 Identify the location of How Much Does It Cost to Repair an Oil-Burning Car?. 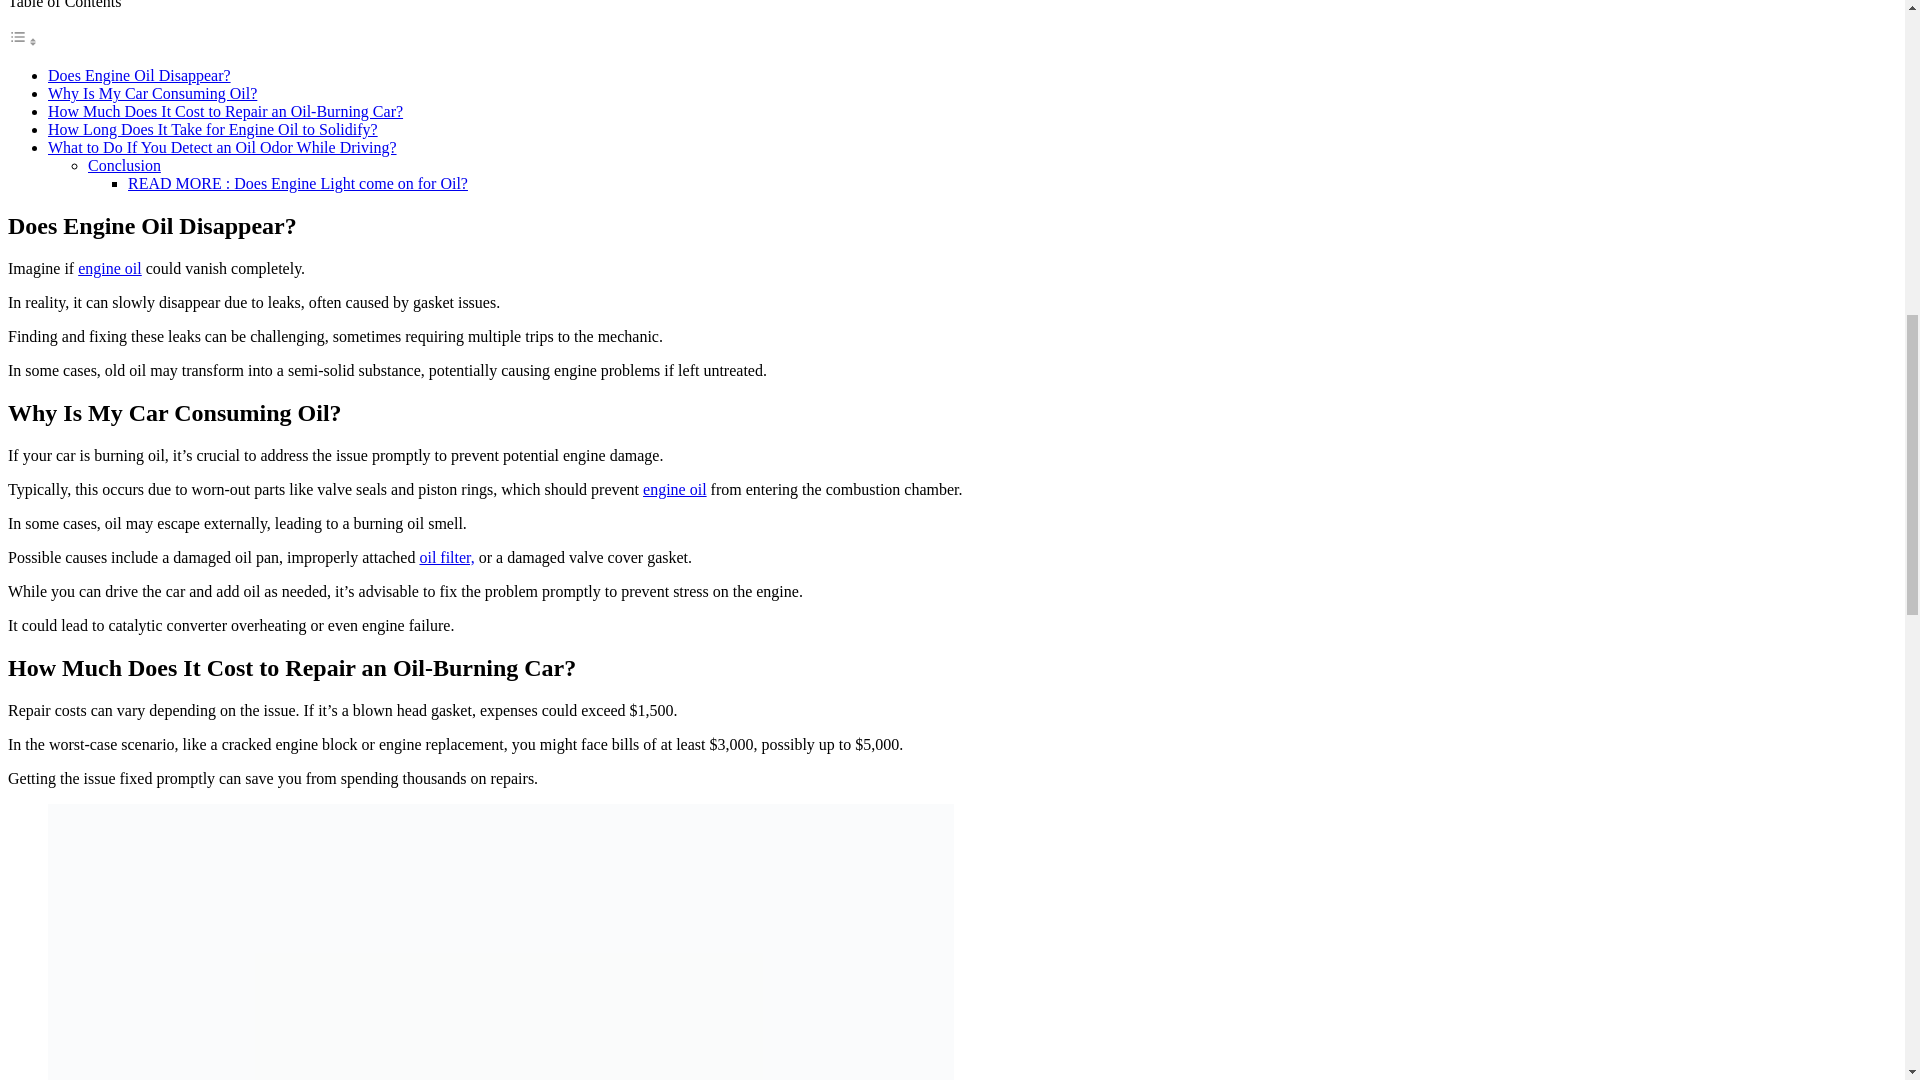
(226, 110).